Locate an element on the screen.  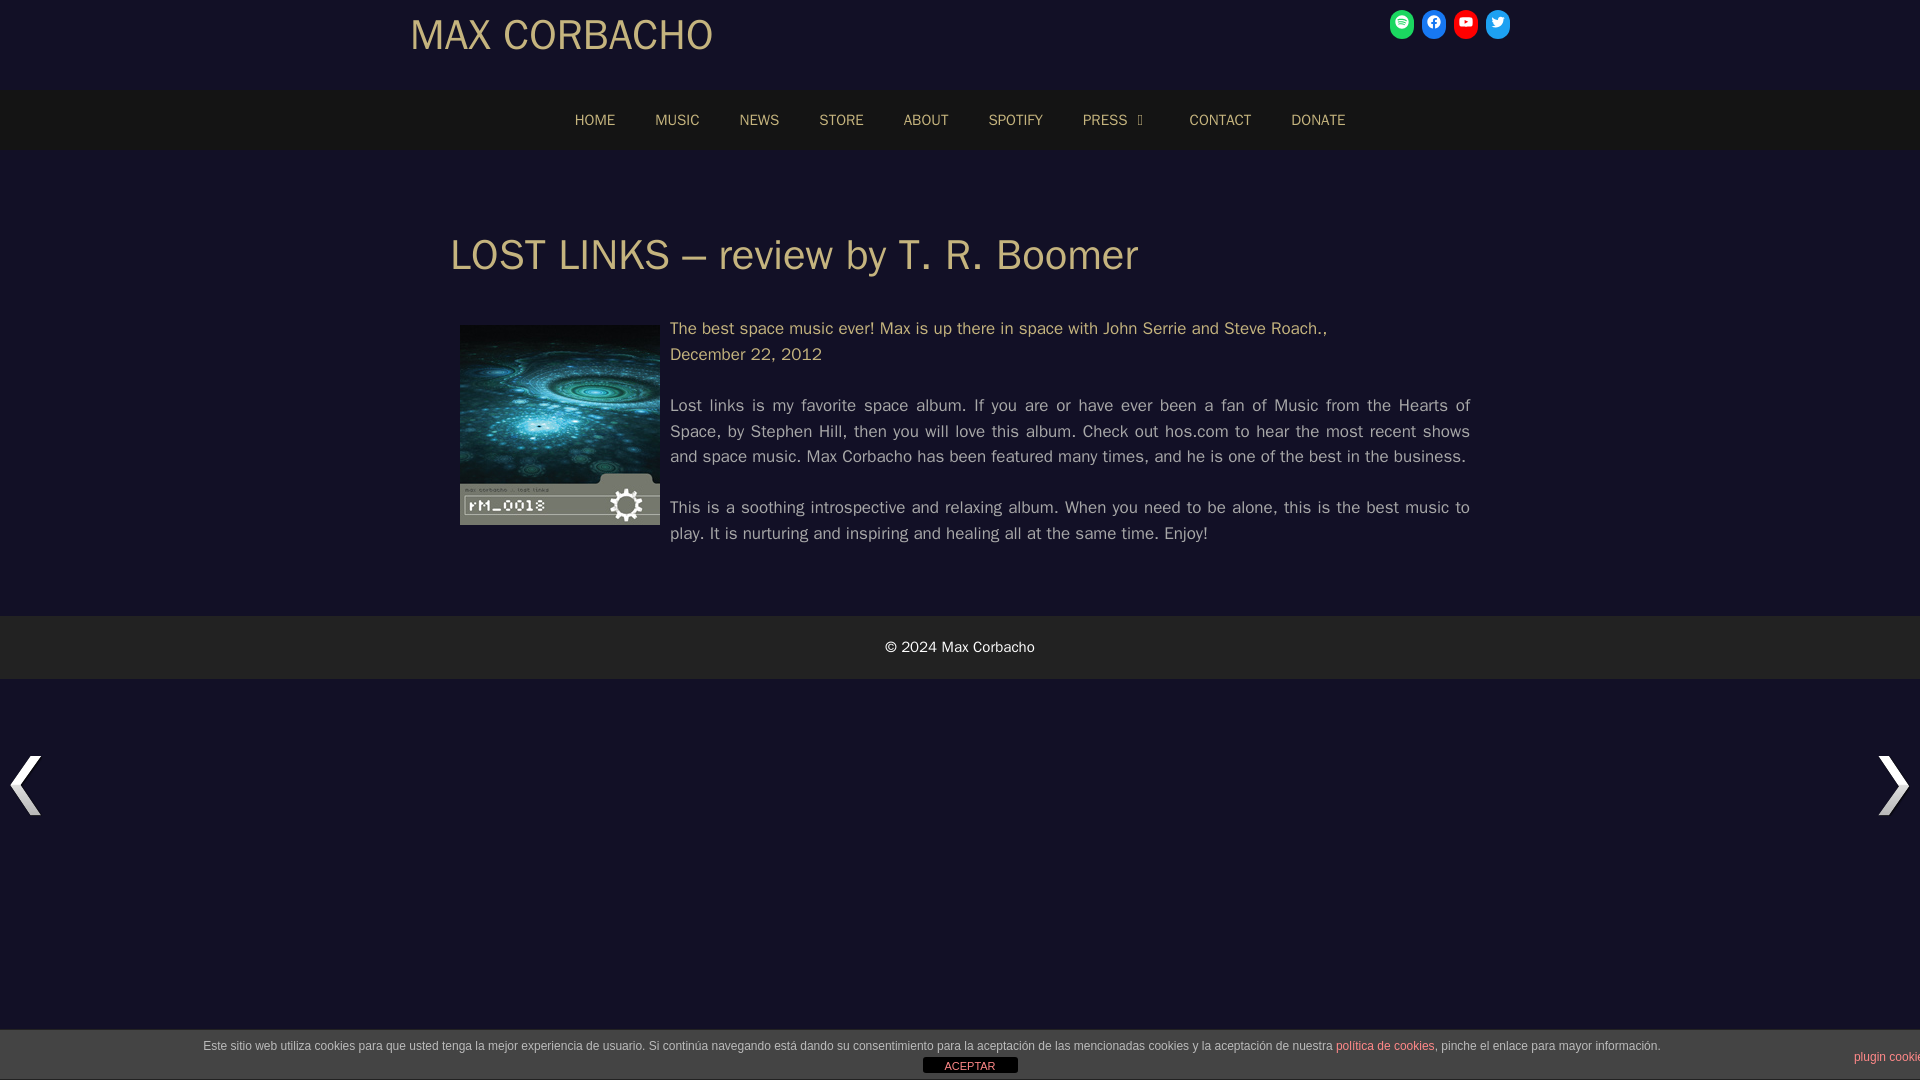
STORE is located at coordinates (840, 120).